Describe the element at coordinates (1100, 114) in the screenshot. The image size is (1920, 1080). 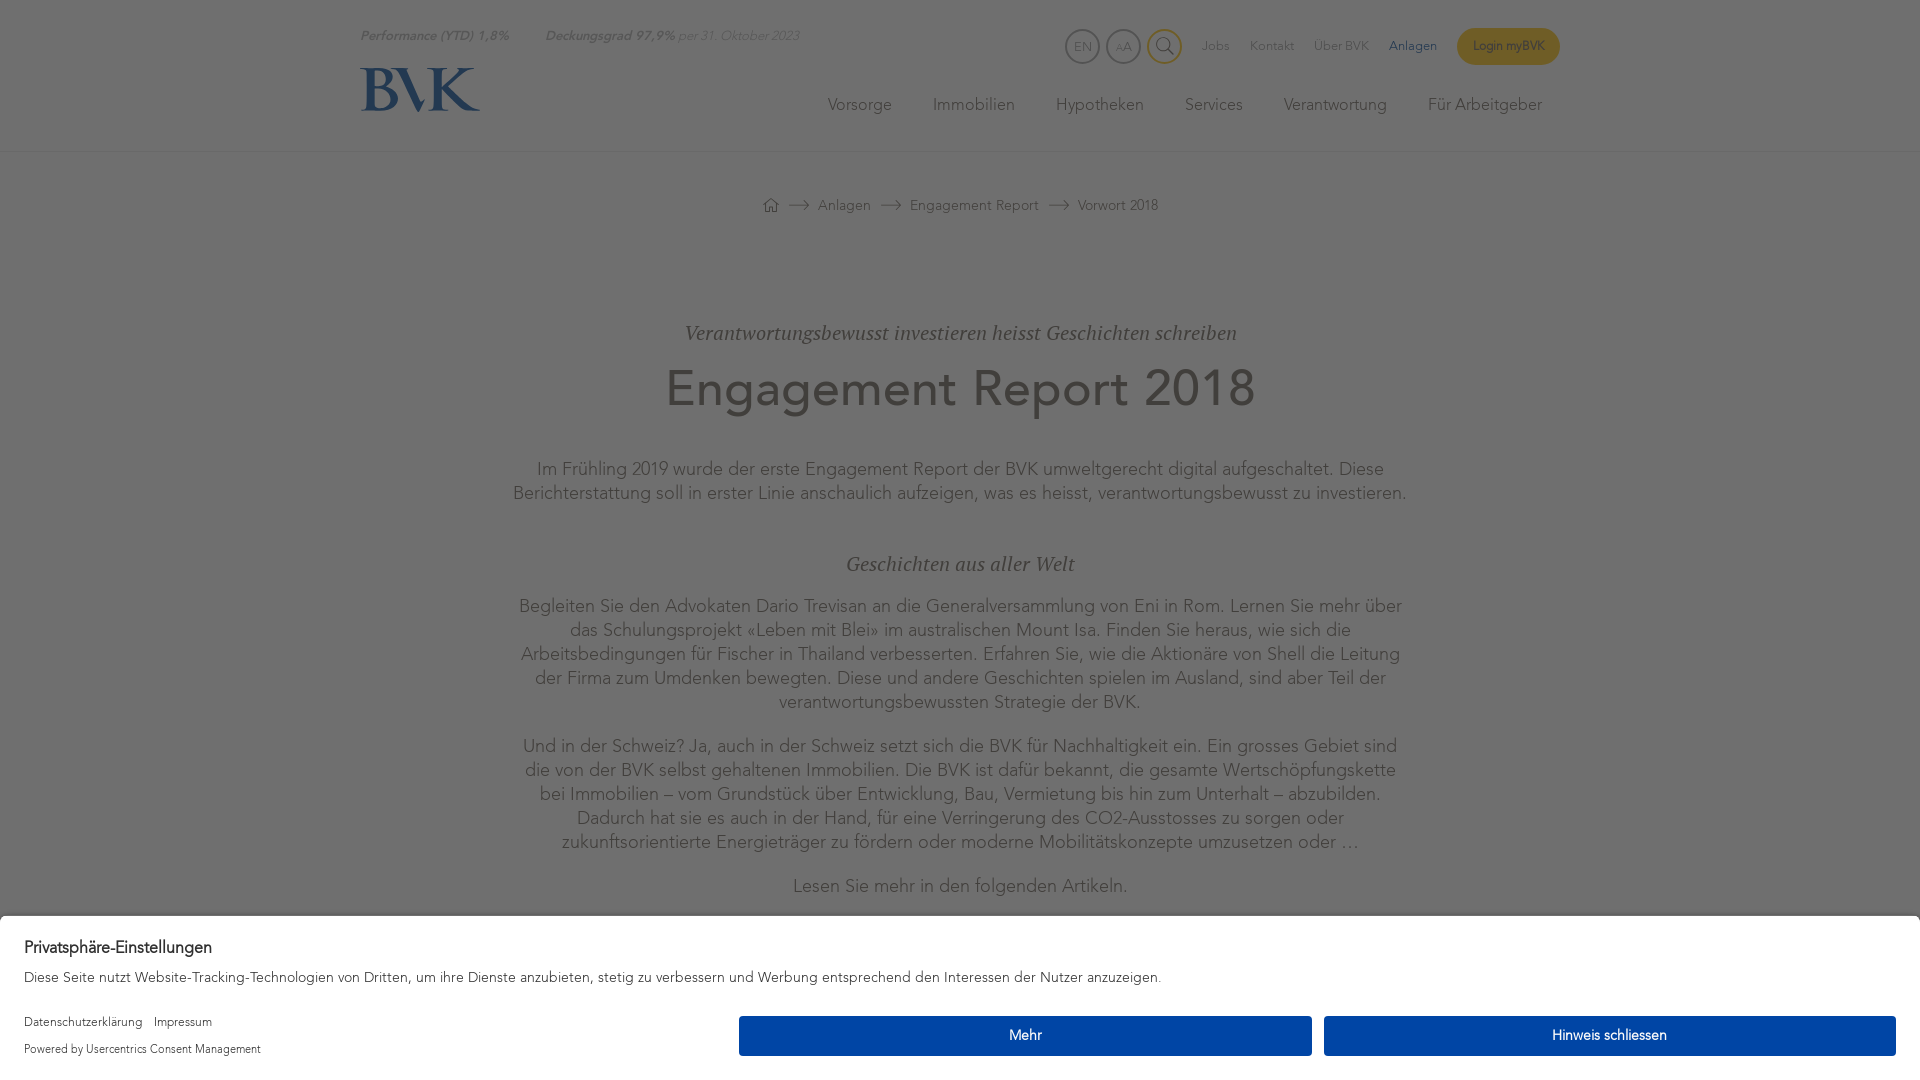
I see `Hypotheken` at that location.